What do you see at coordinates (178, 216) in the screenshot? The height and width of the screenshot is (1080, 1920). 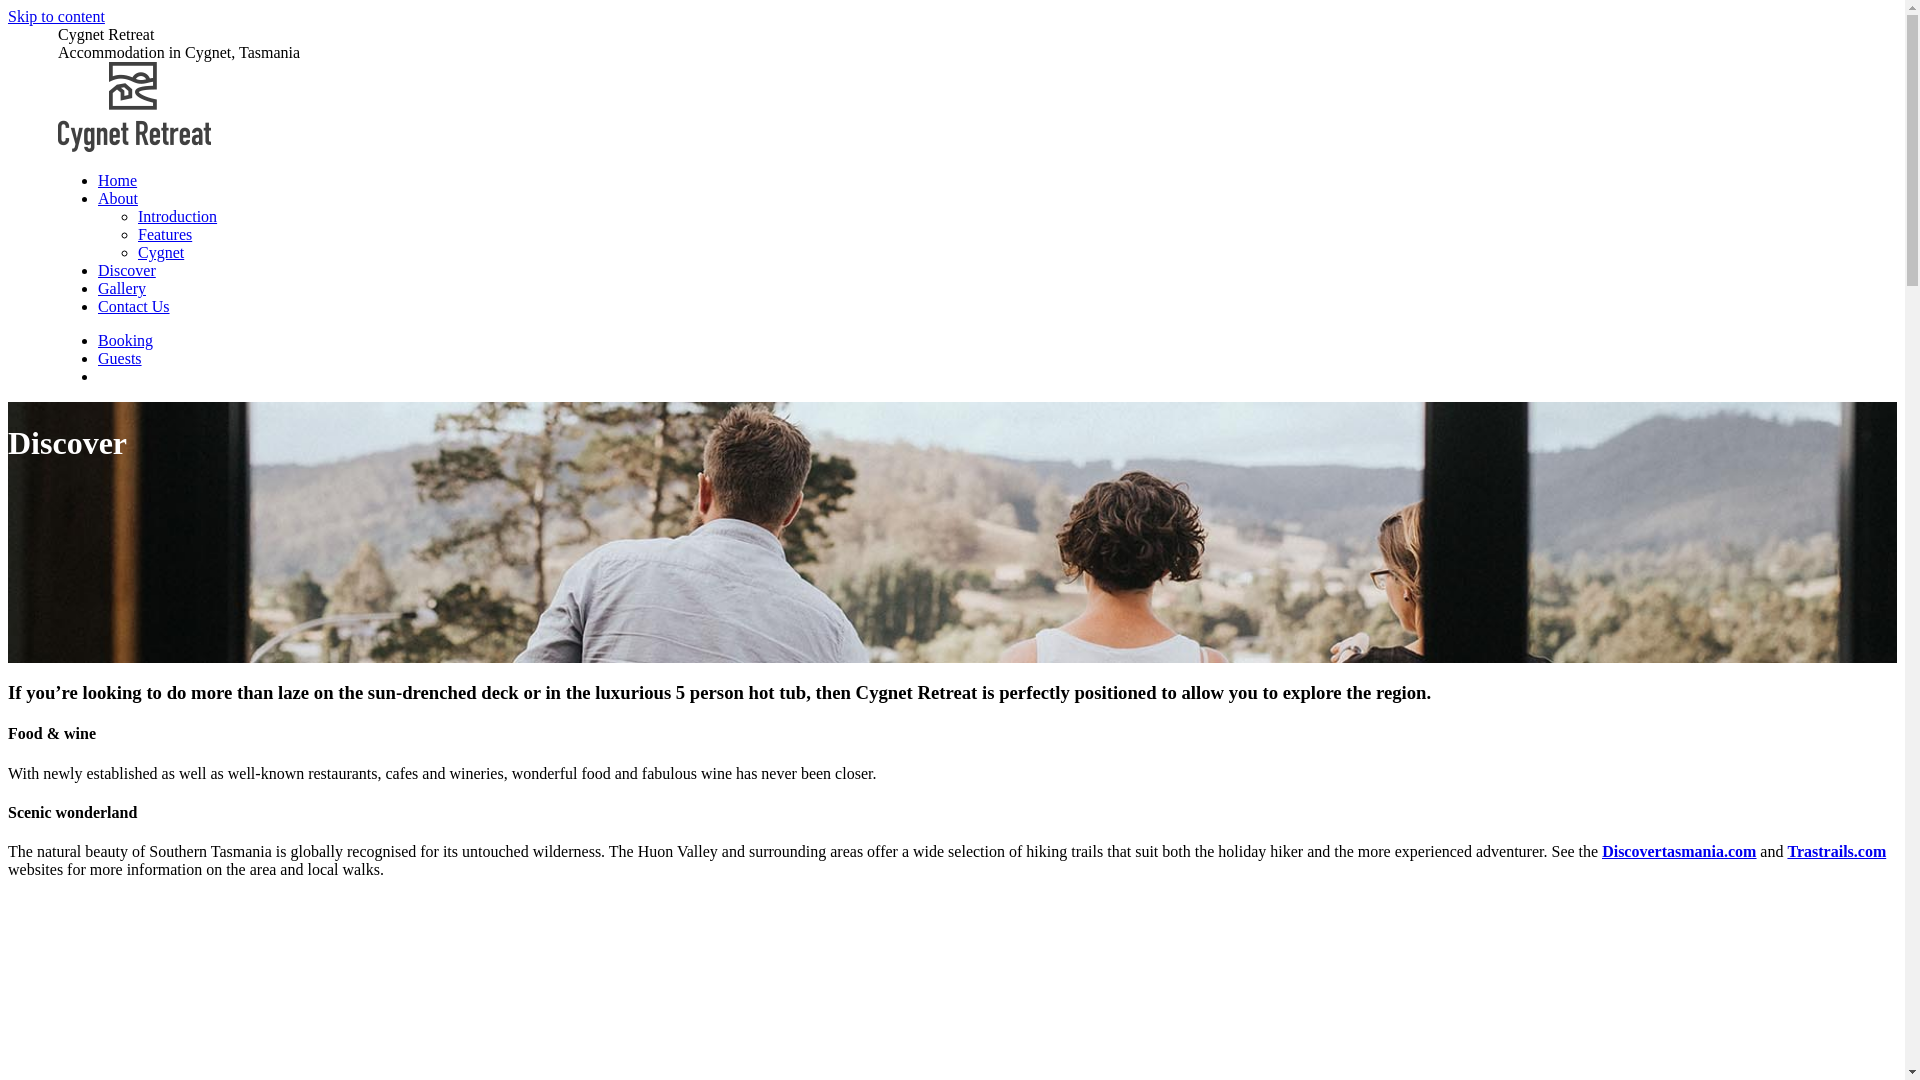 I see `Introduction` at bounding box center [178, 216].